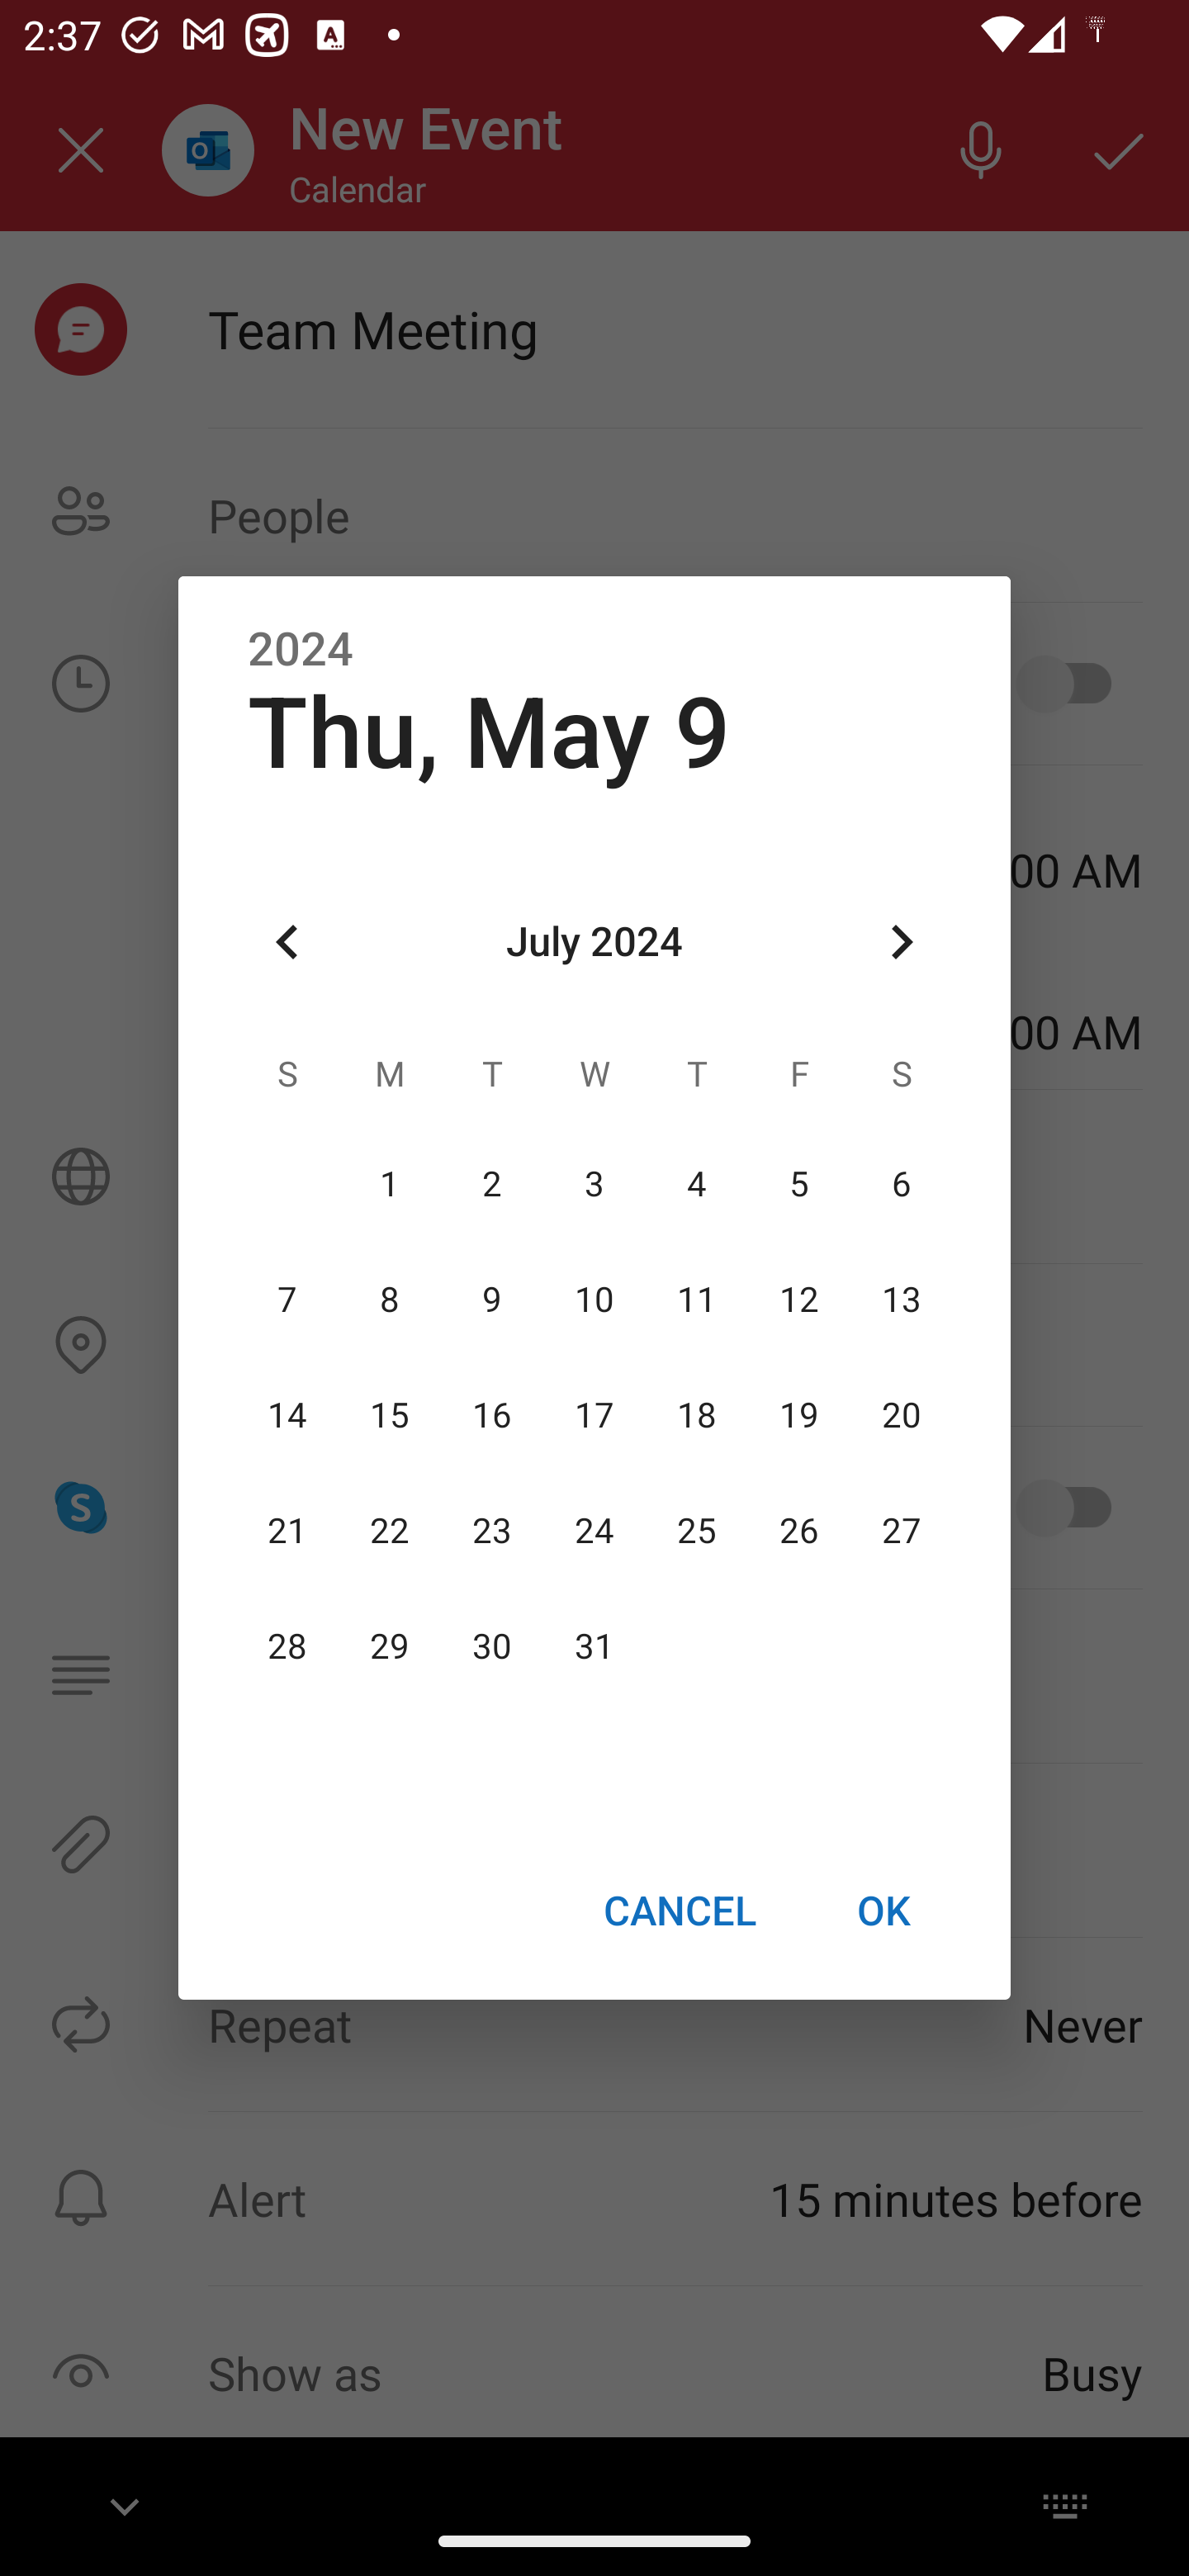 The image size is (1189, 2576). I want to click on OK, so click(883, 1910).